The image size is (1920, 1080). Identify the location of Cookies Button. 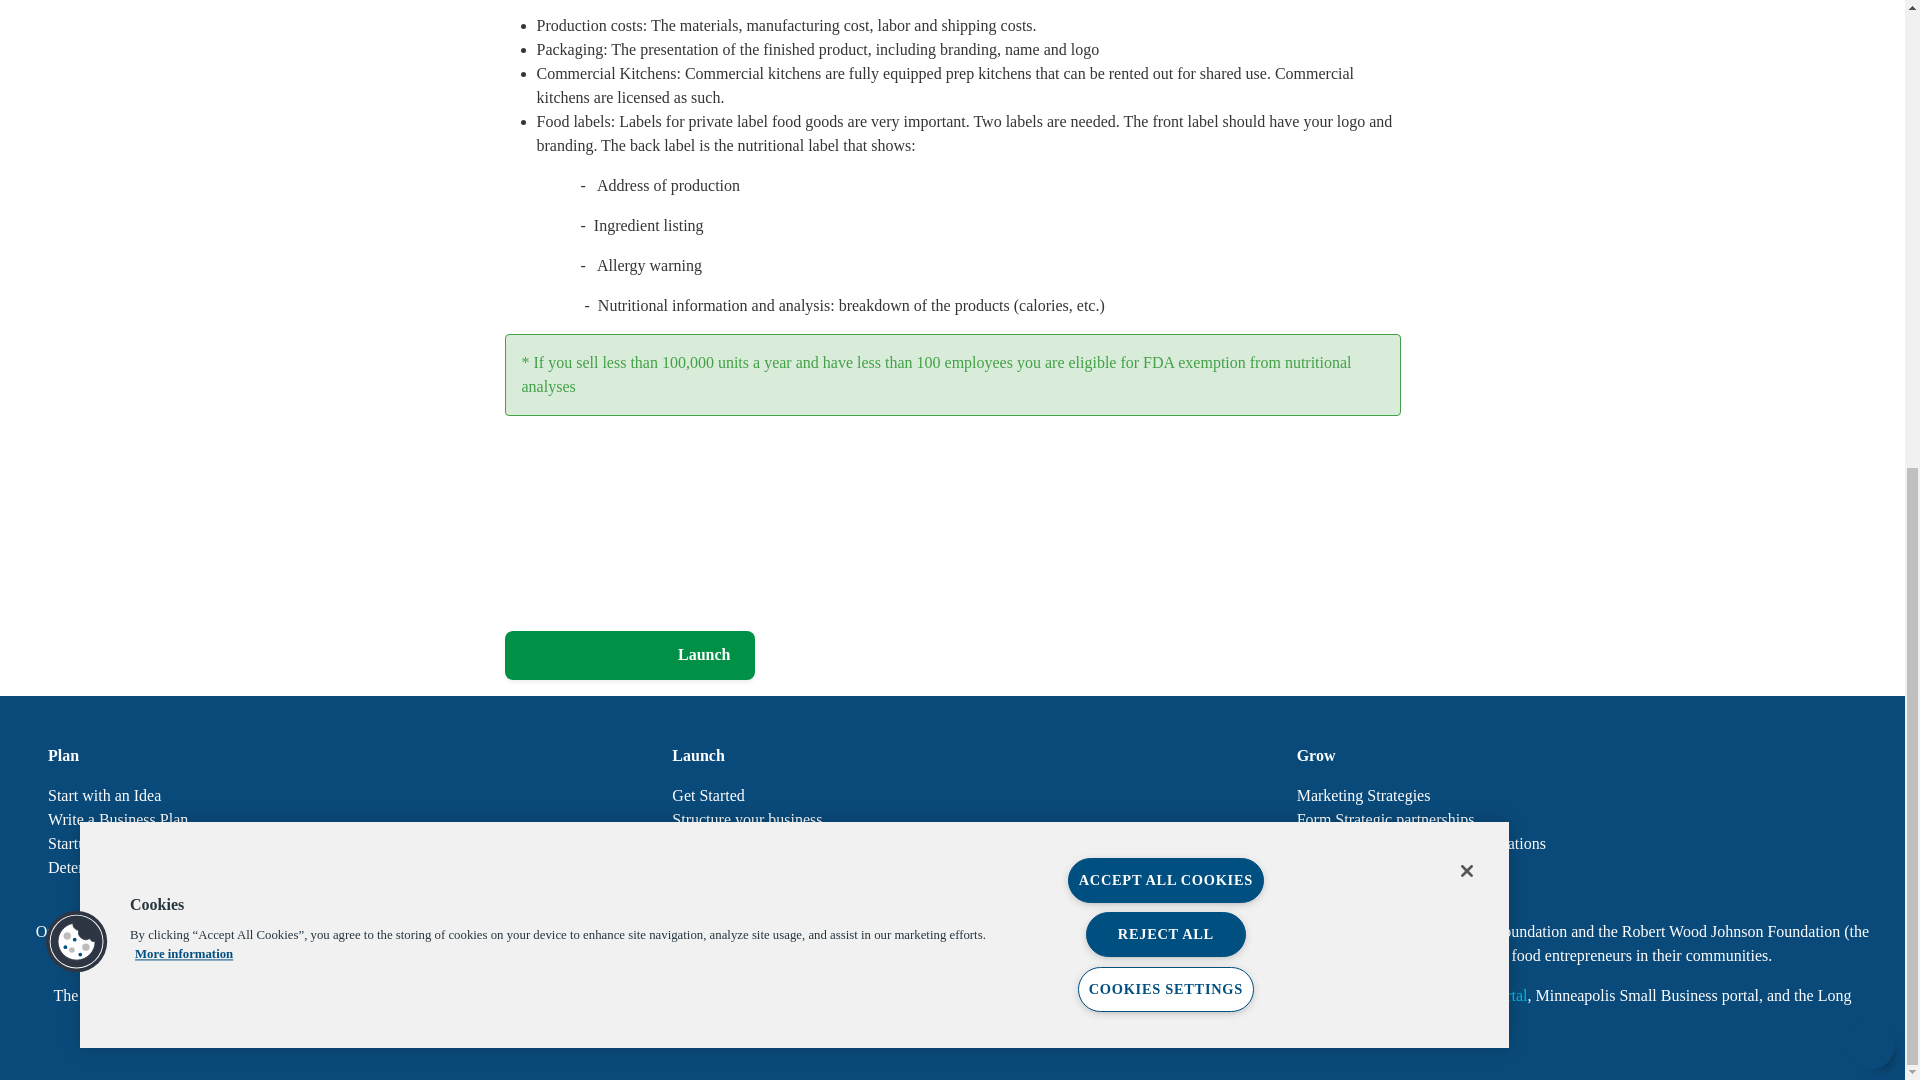
(76, 122).